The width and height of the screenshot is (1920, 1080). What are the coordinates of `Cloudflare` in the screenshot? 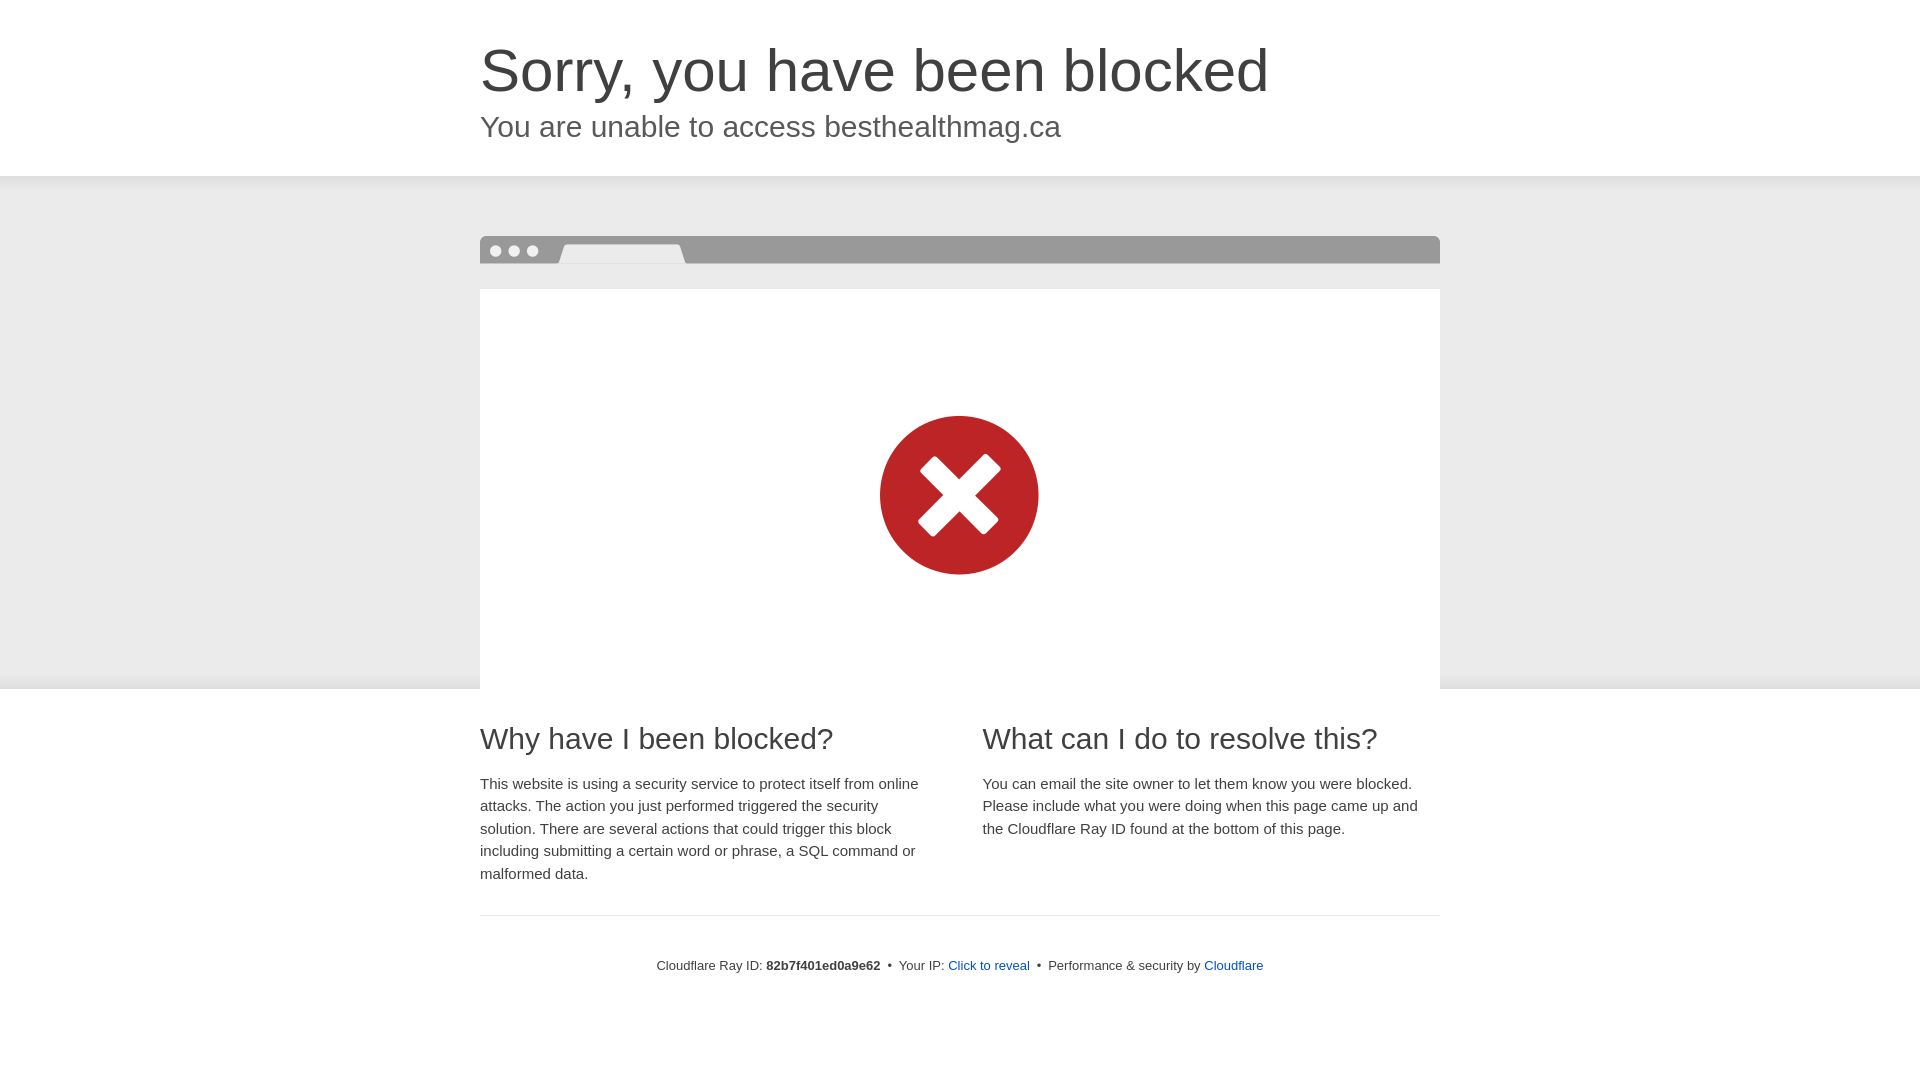 It's located at (1234, 966).